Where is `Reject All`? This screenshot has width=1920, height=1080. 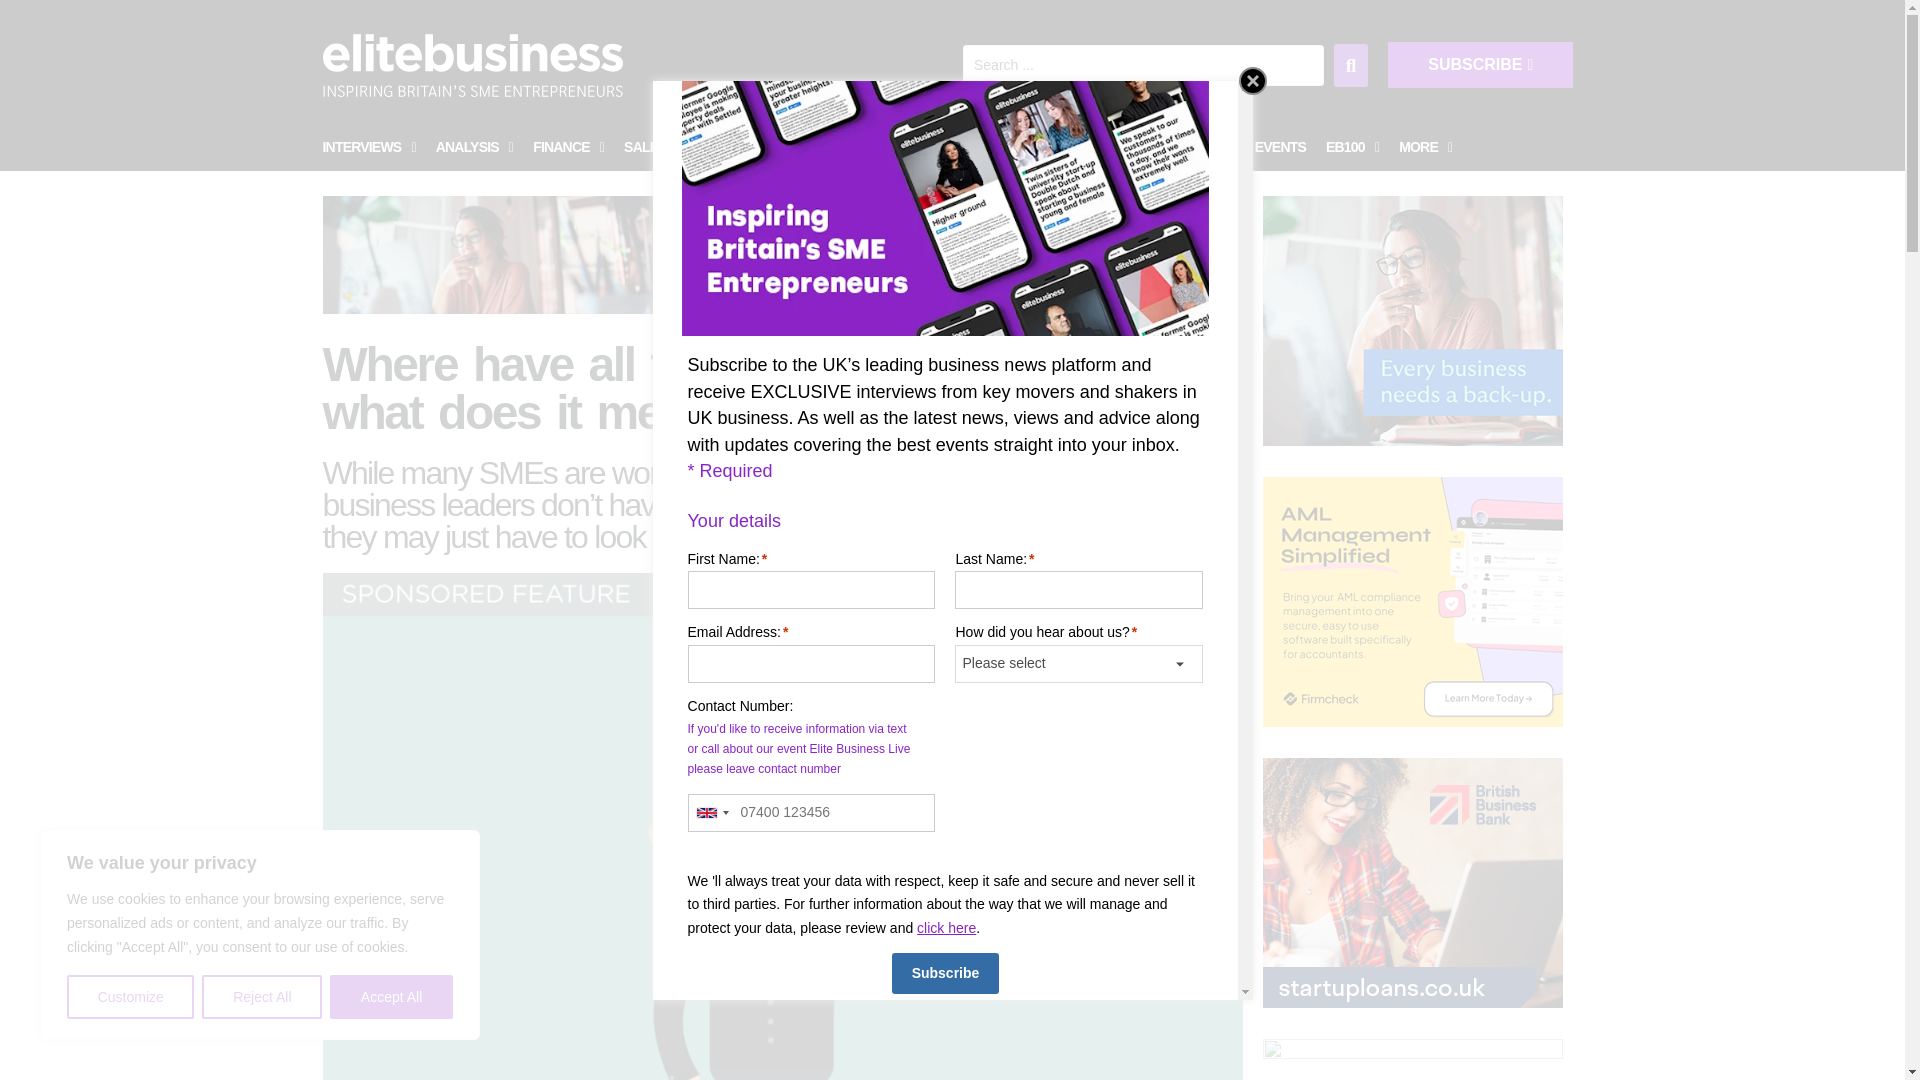
Reject All is located at coordinates (262, 997).